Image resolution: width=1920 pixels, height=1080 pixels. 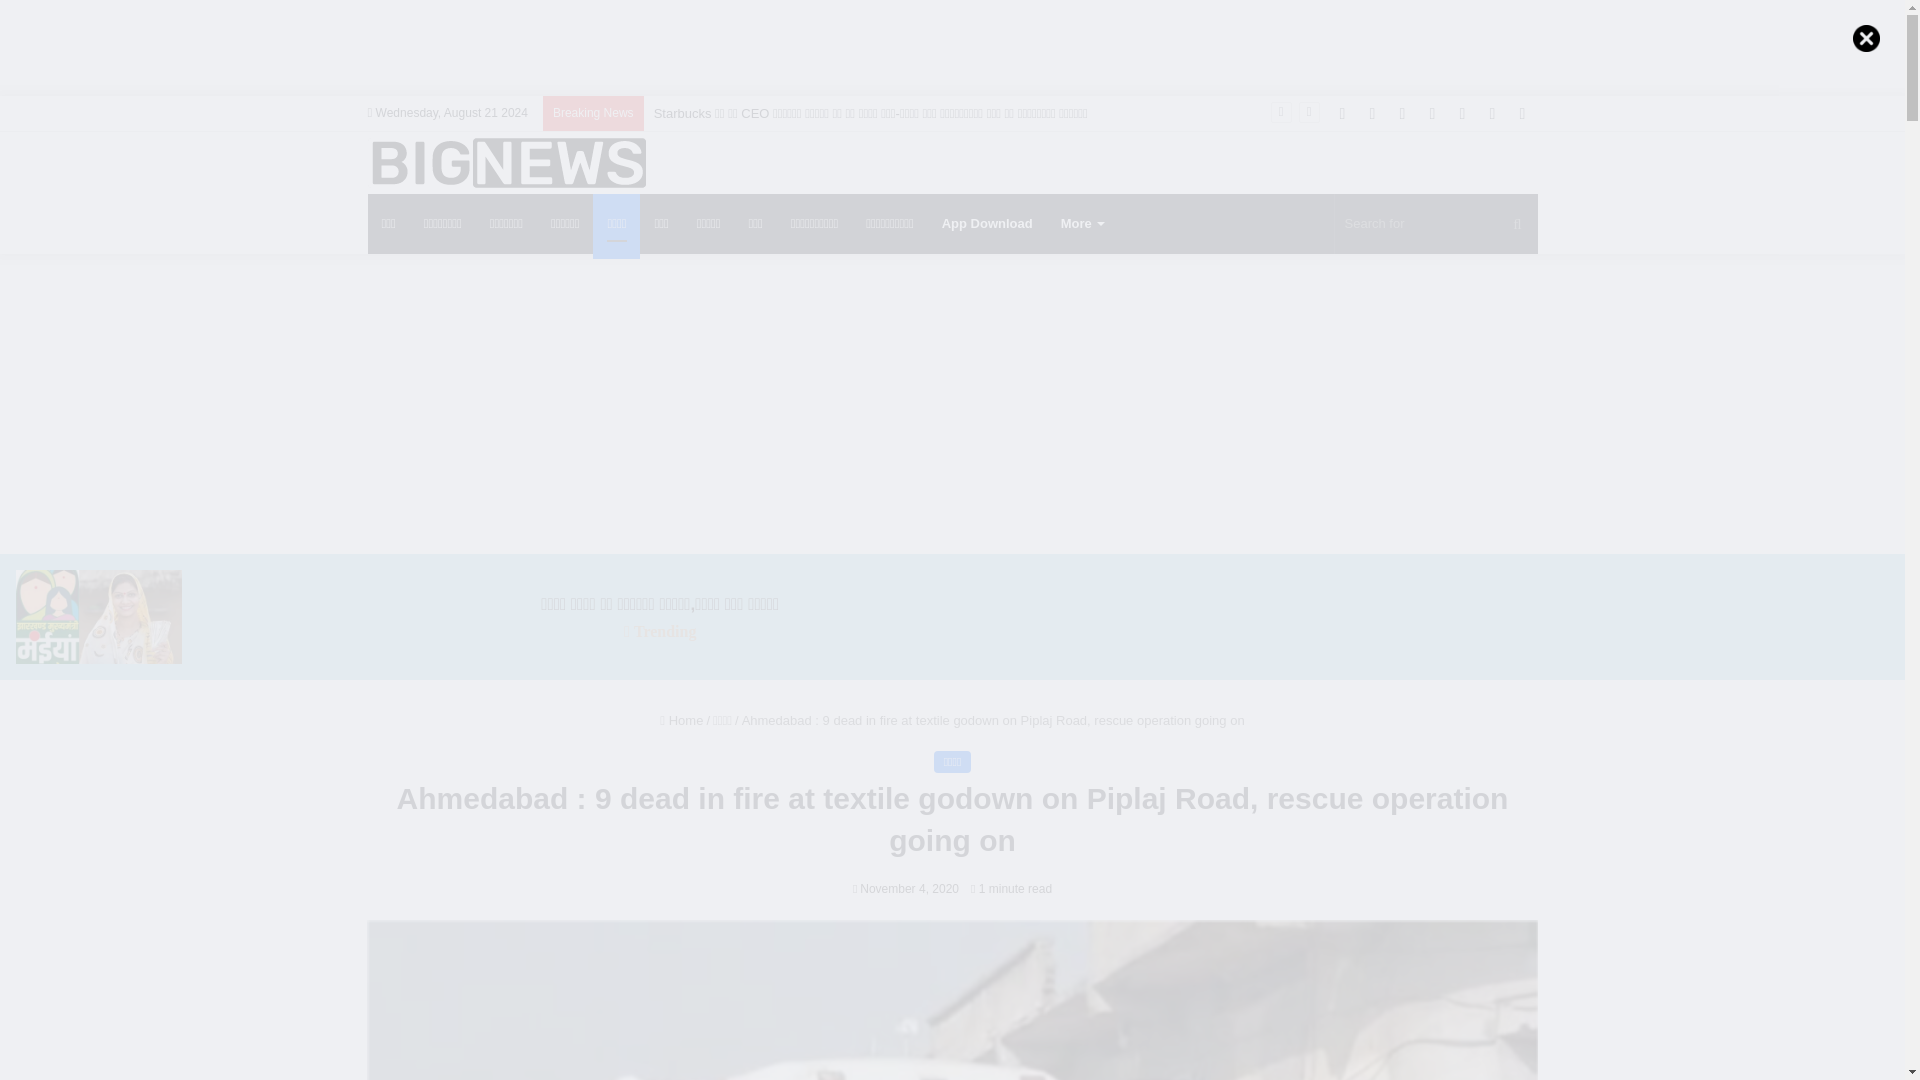 What do you see at coordinates (951, 44) in the screenshot?
I see `Advertisement` at bounding box center [951, 44].